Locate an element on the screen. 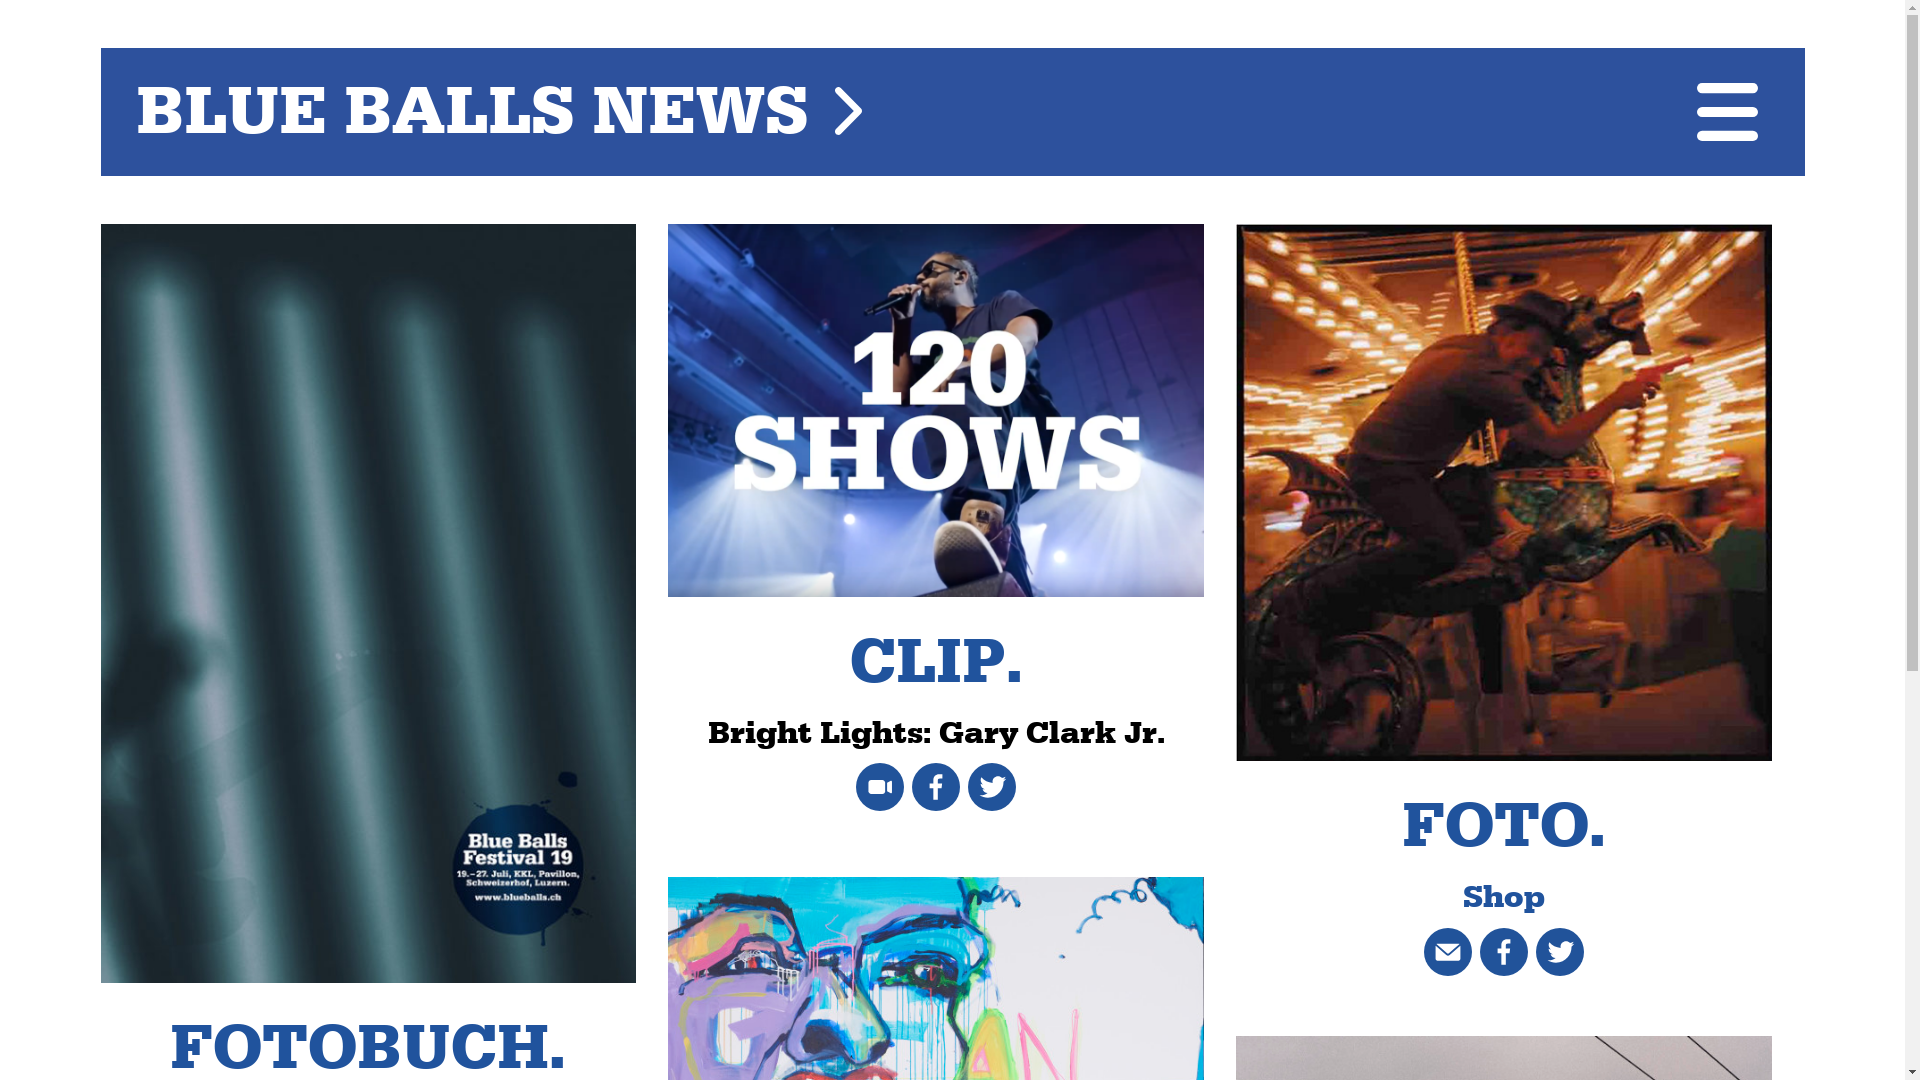 The width and height of the screenshot is (1920, 1080). Video is located at coordinates (884, 782).